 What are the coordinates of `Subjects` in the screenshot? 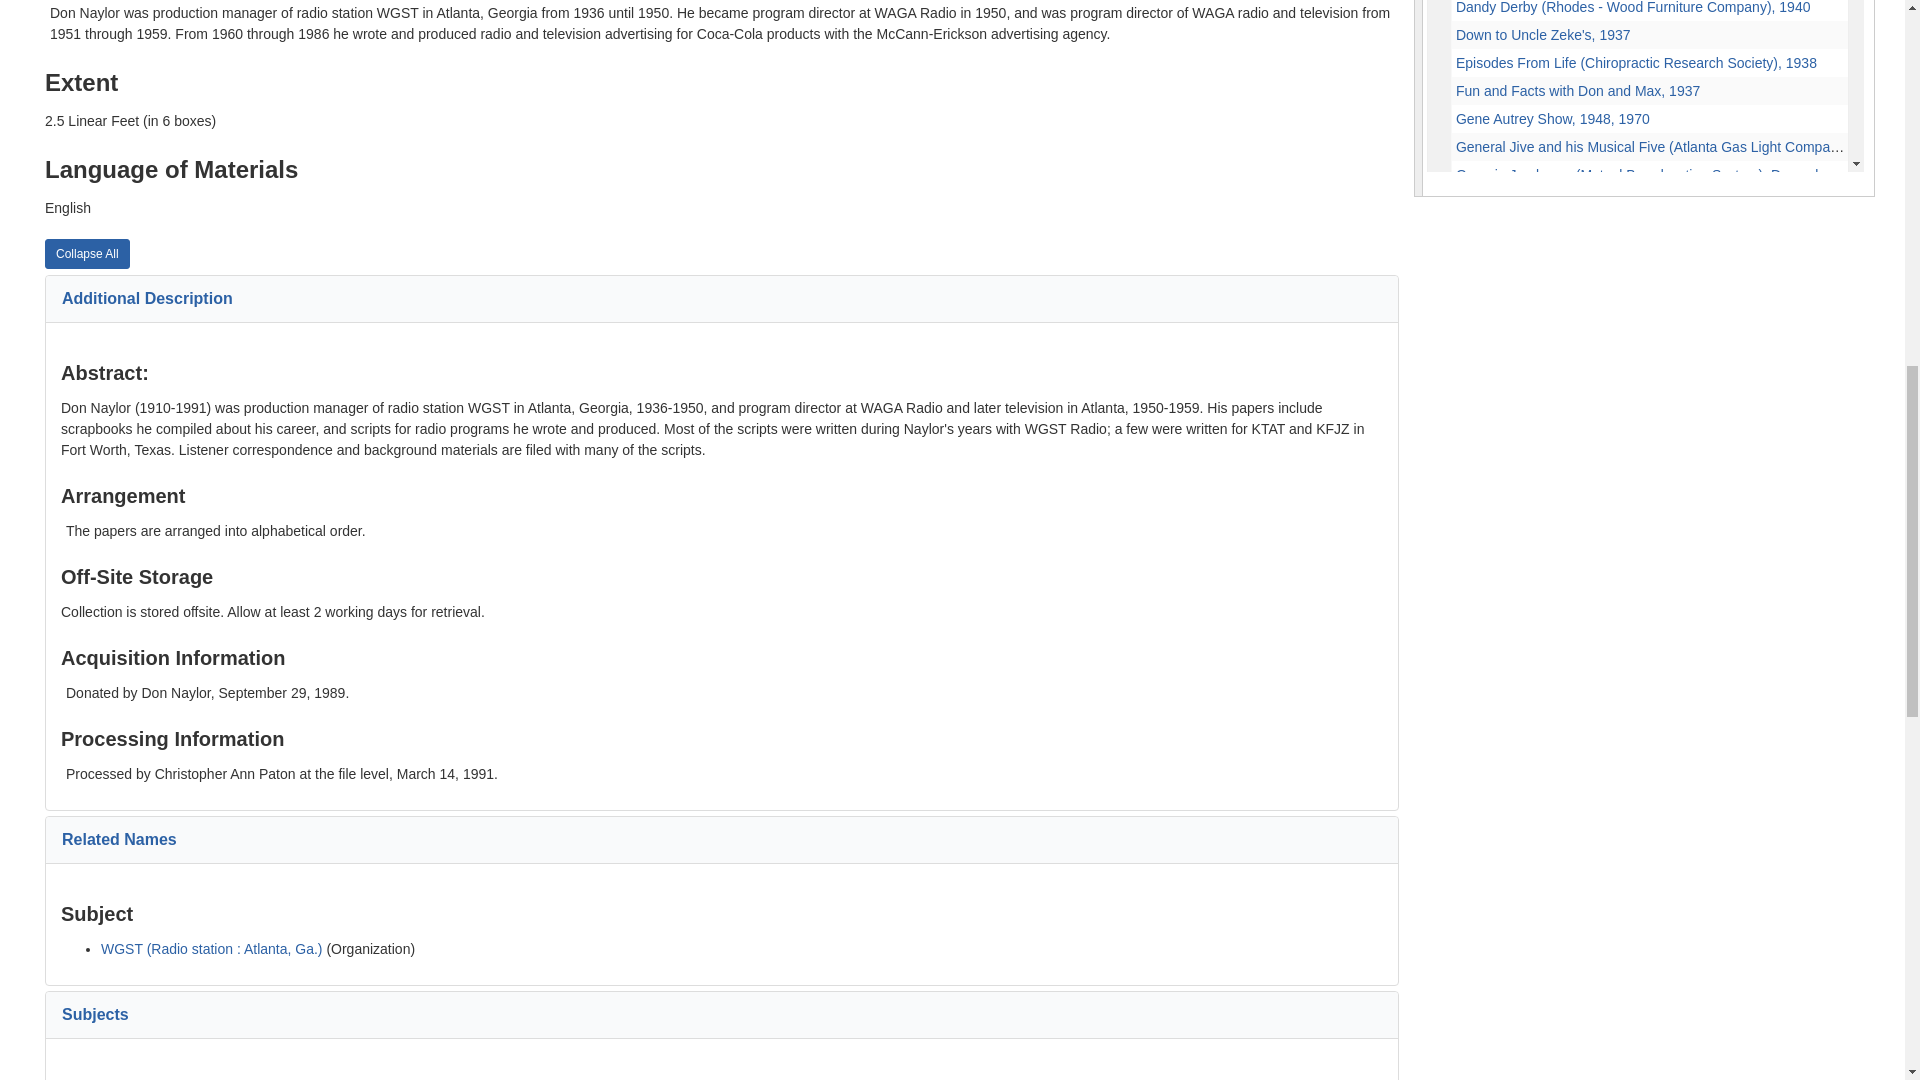 It's located at (94, 1014).